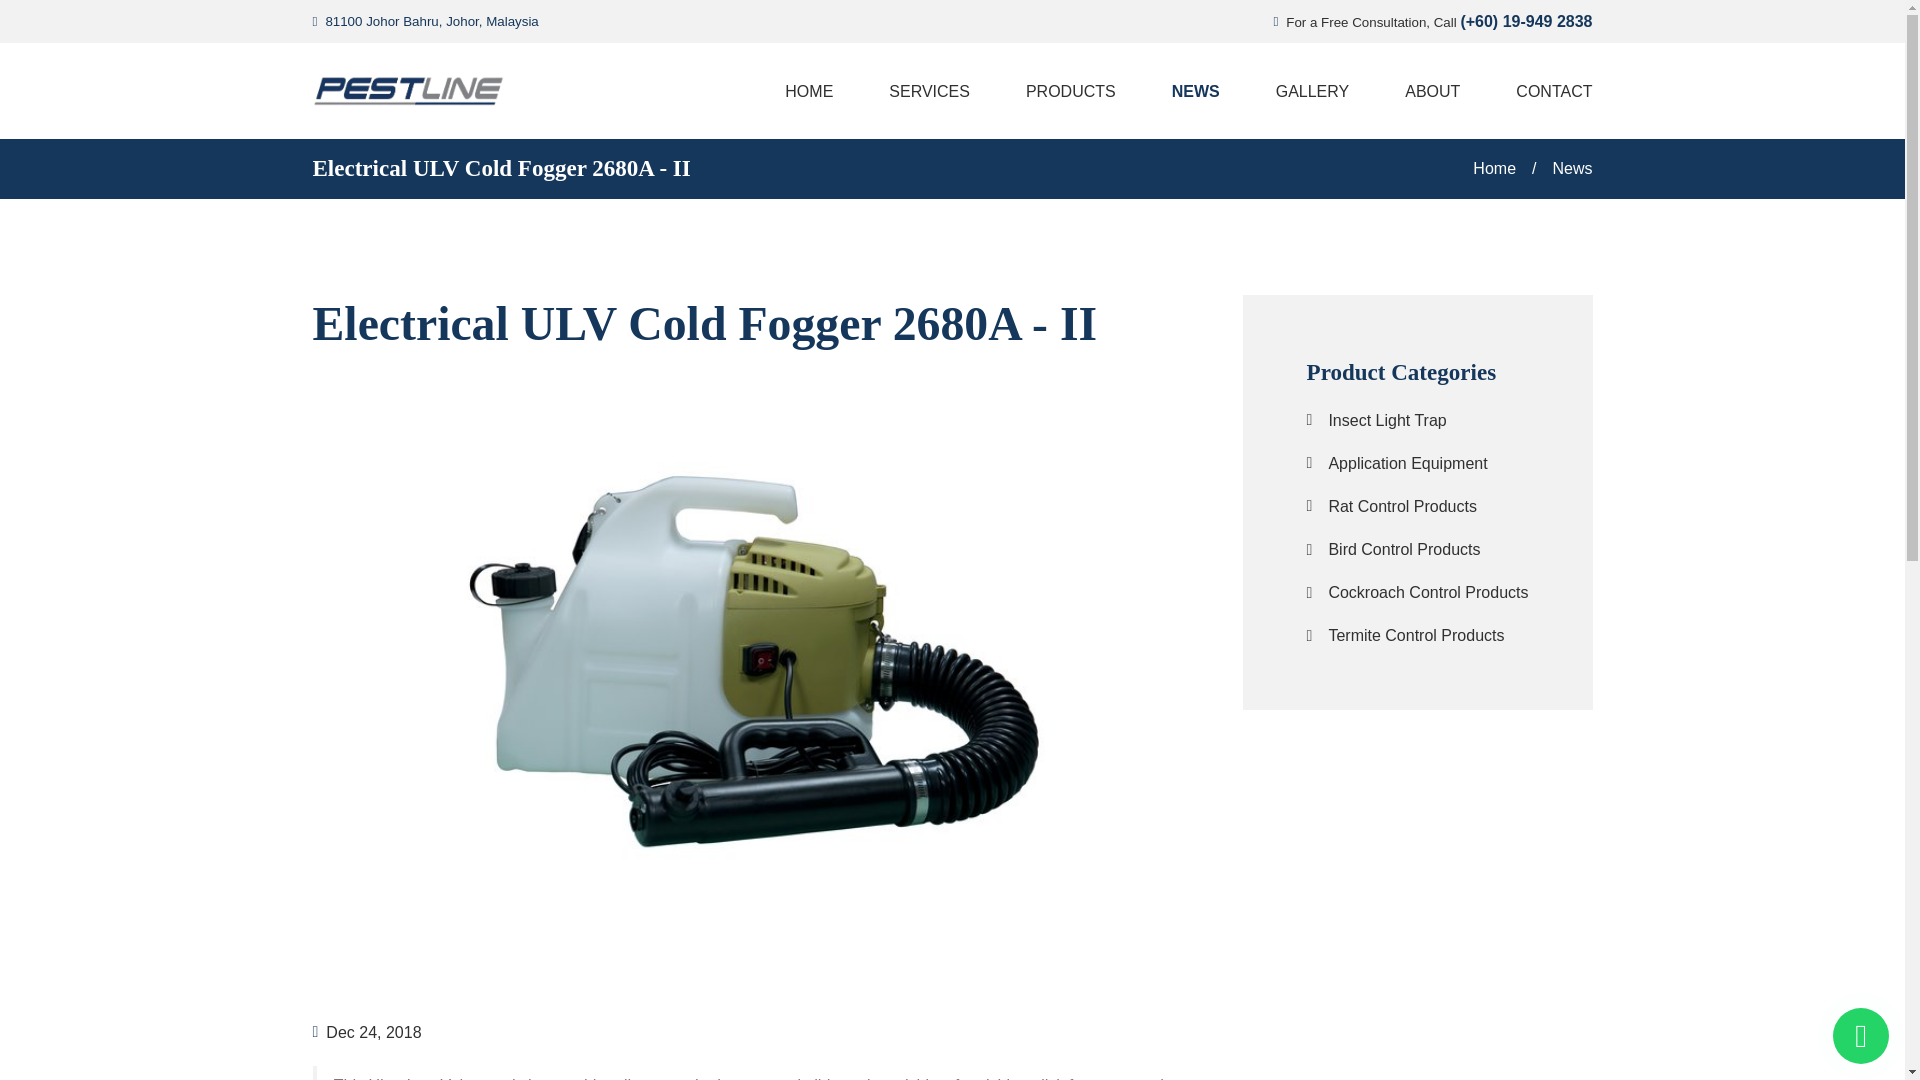  I want to click on CONTACT, so click(1541, 91).